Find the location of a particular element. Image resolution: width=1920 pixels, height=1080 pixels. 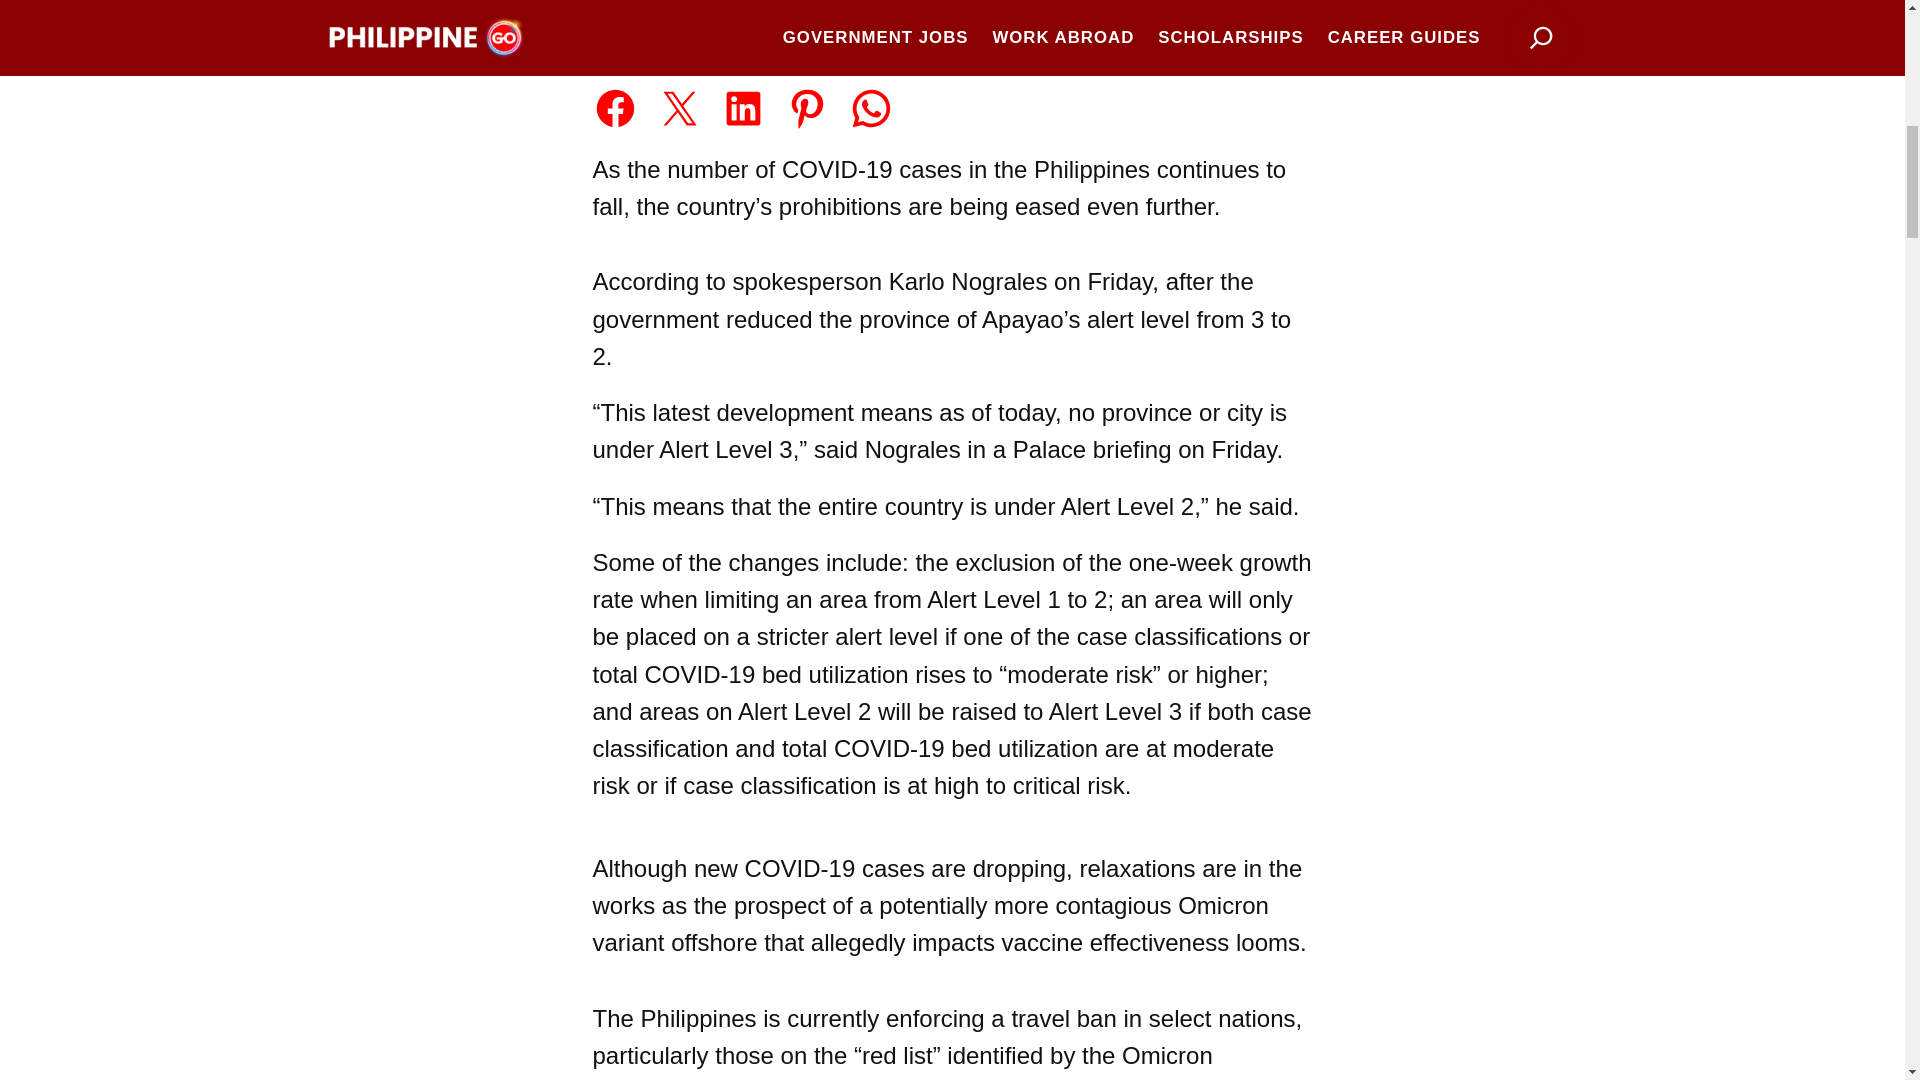

Share on WhatsApp is located at coordinates (871, 108).